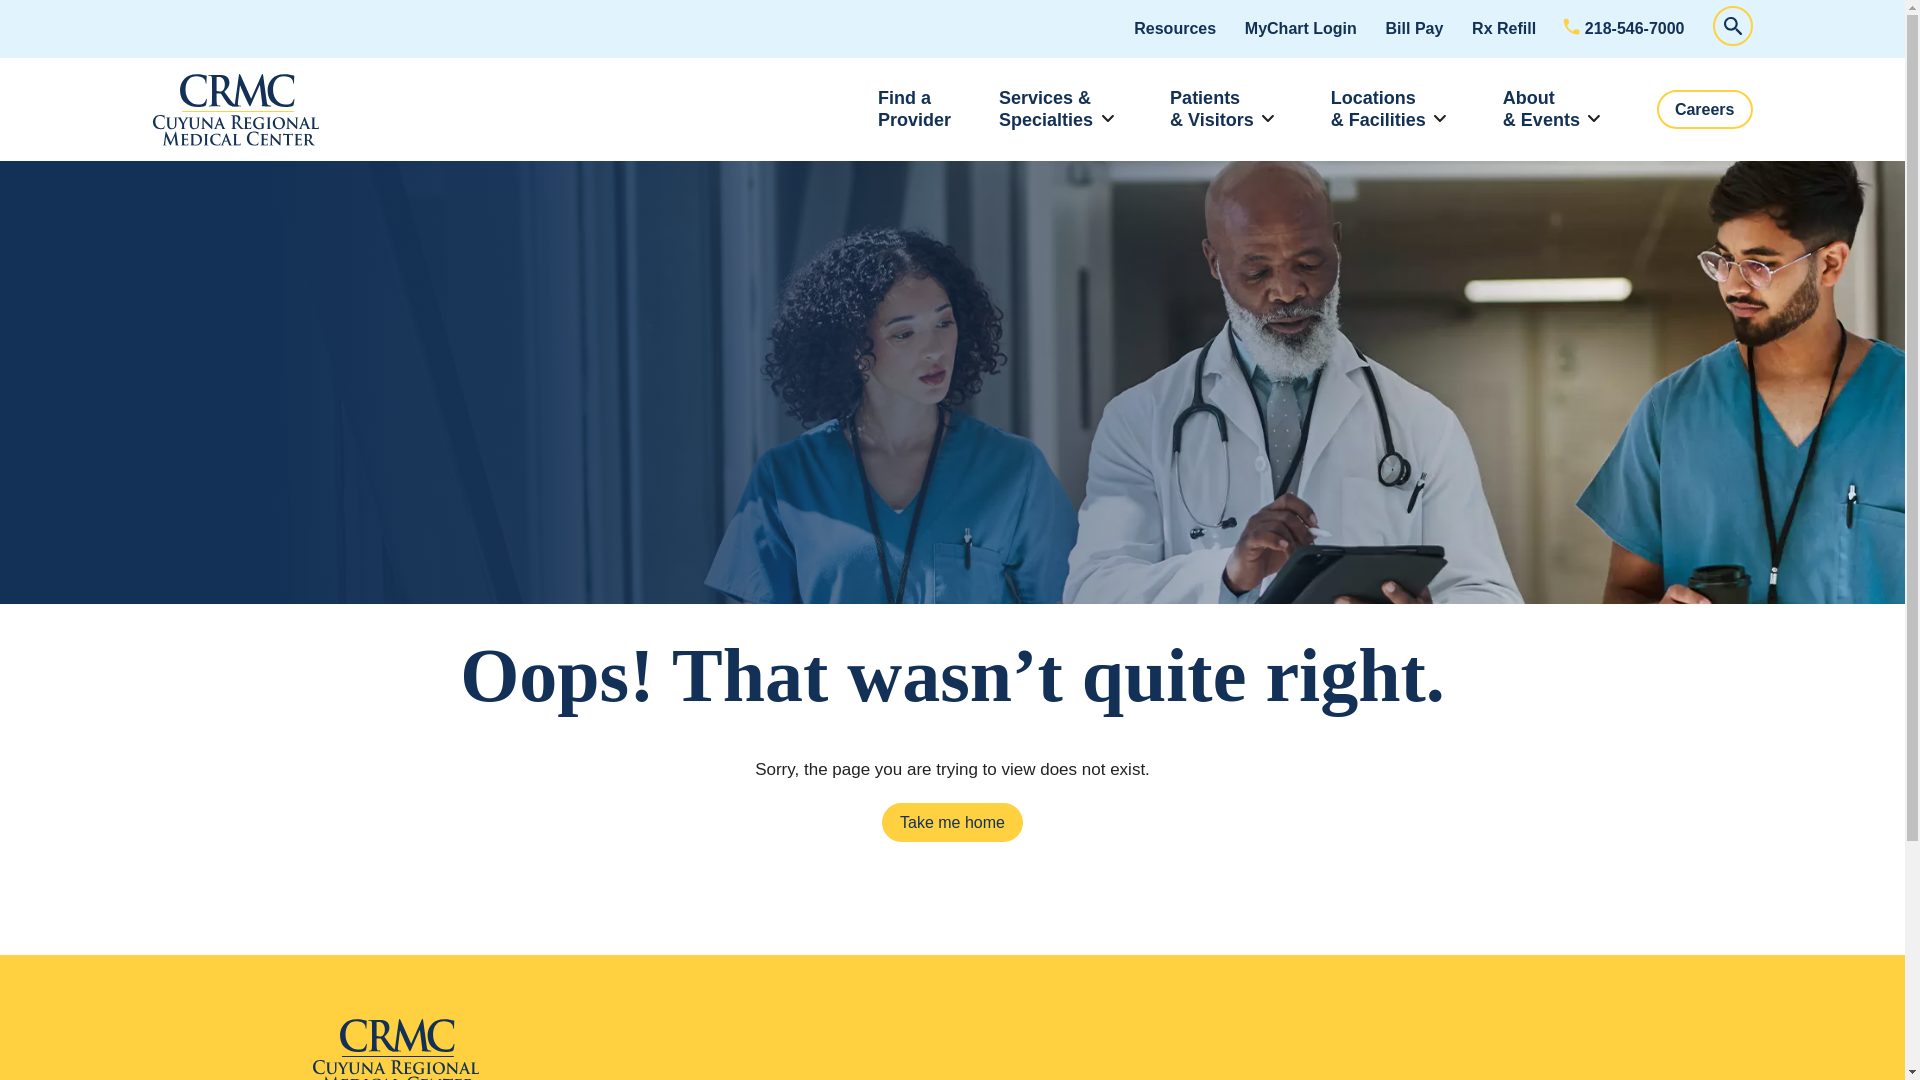 This screenshot has width=1920, height=1080. Describe the element at coordinates (1300, 28) in the screenshot. I see `MyChart Login` at that location.